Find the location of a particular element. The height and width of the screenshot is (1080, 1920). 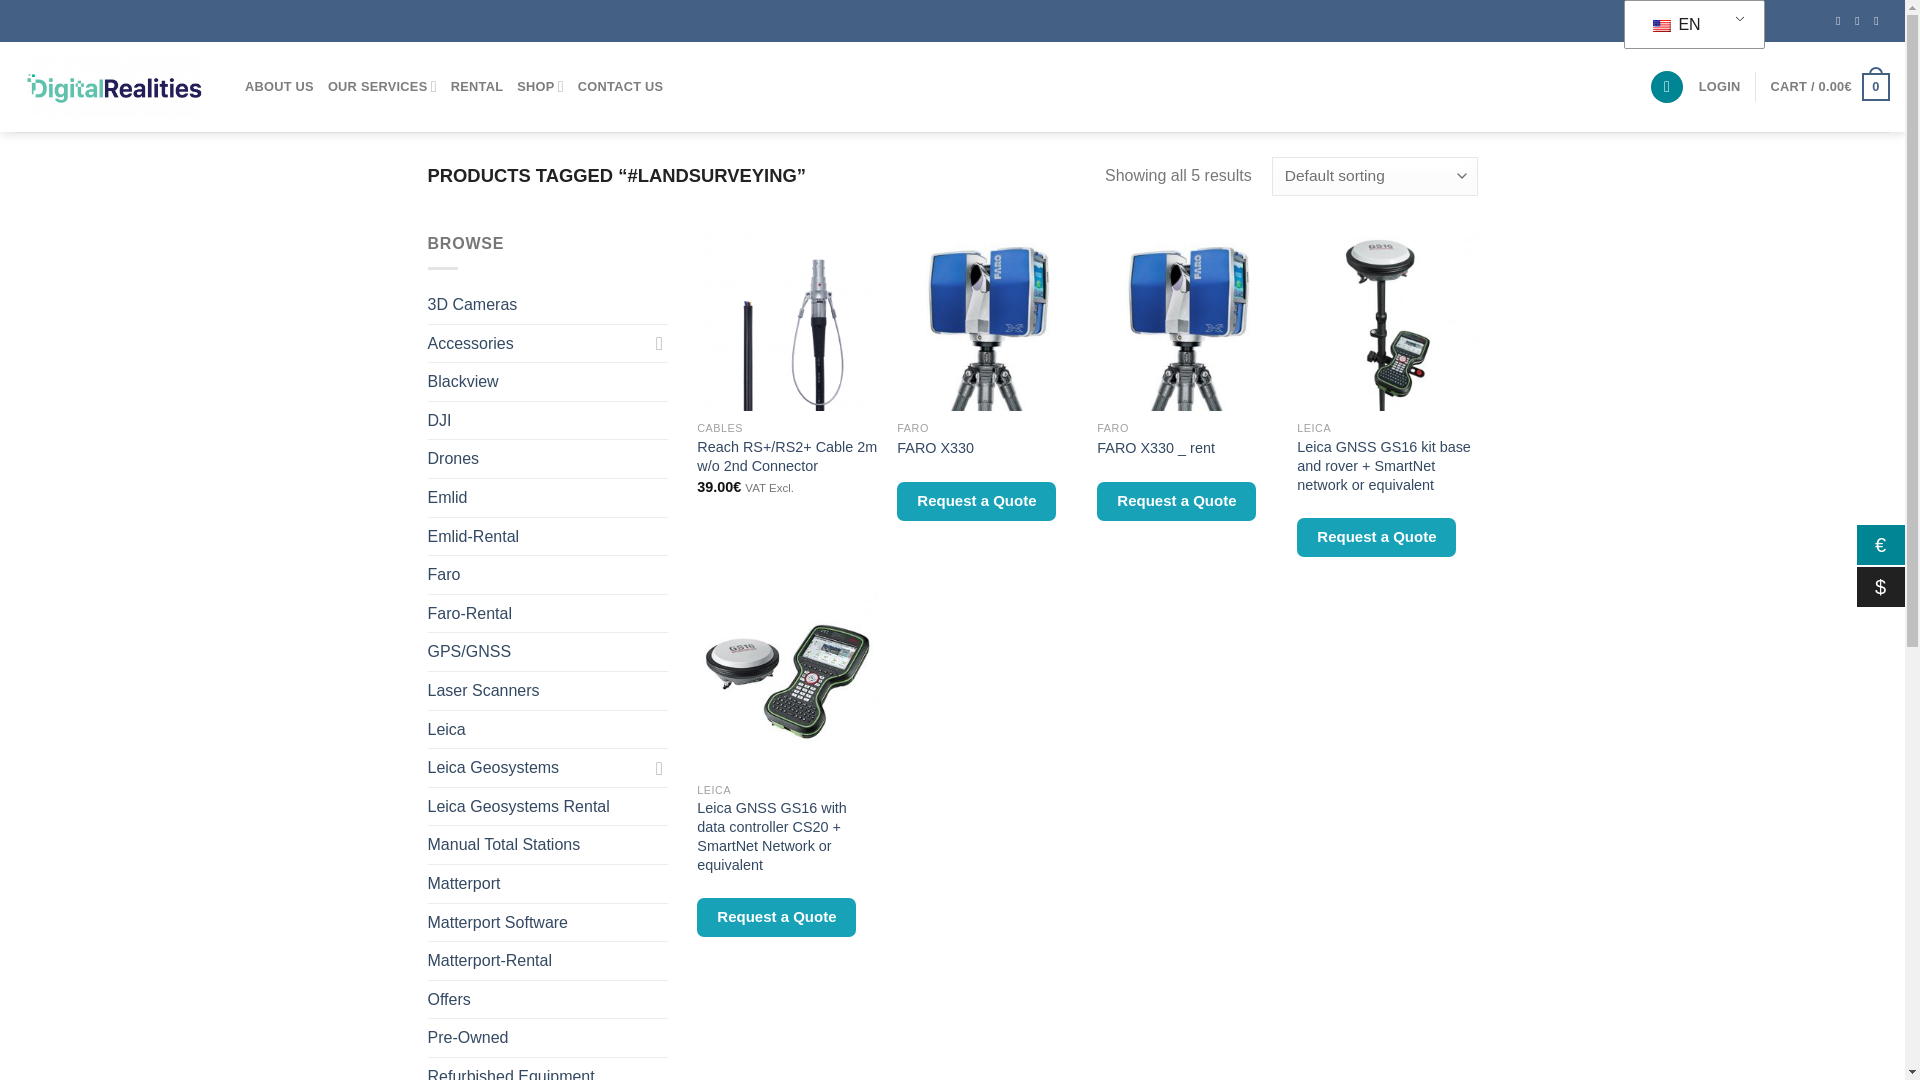

Follow on Instagram is located at coordinates (1860, 21).